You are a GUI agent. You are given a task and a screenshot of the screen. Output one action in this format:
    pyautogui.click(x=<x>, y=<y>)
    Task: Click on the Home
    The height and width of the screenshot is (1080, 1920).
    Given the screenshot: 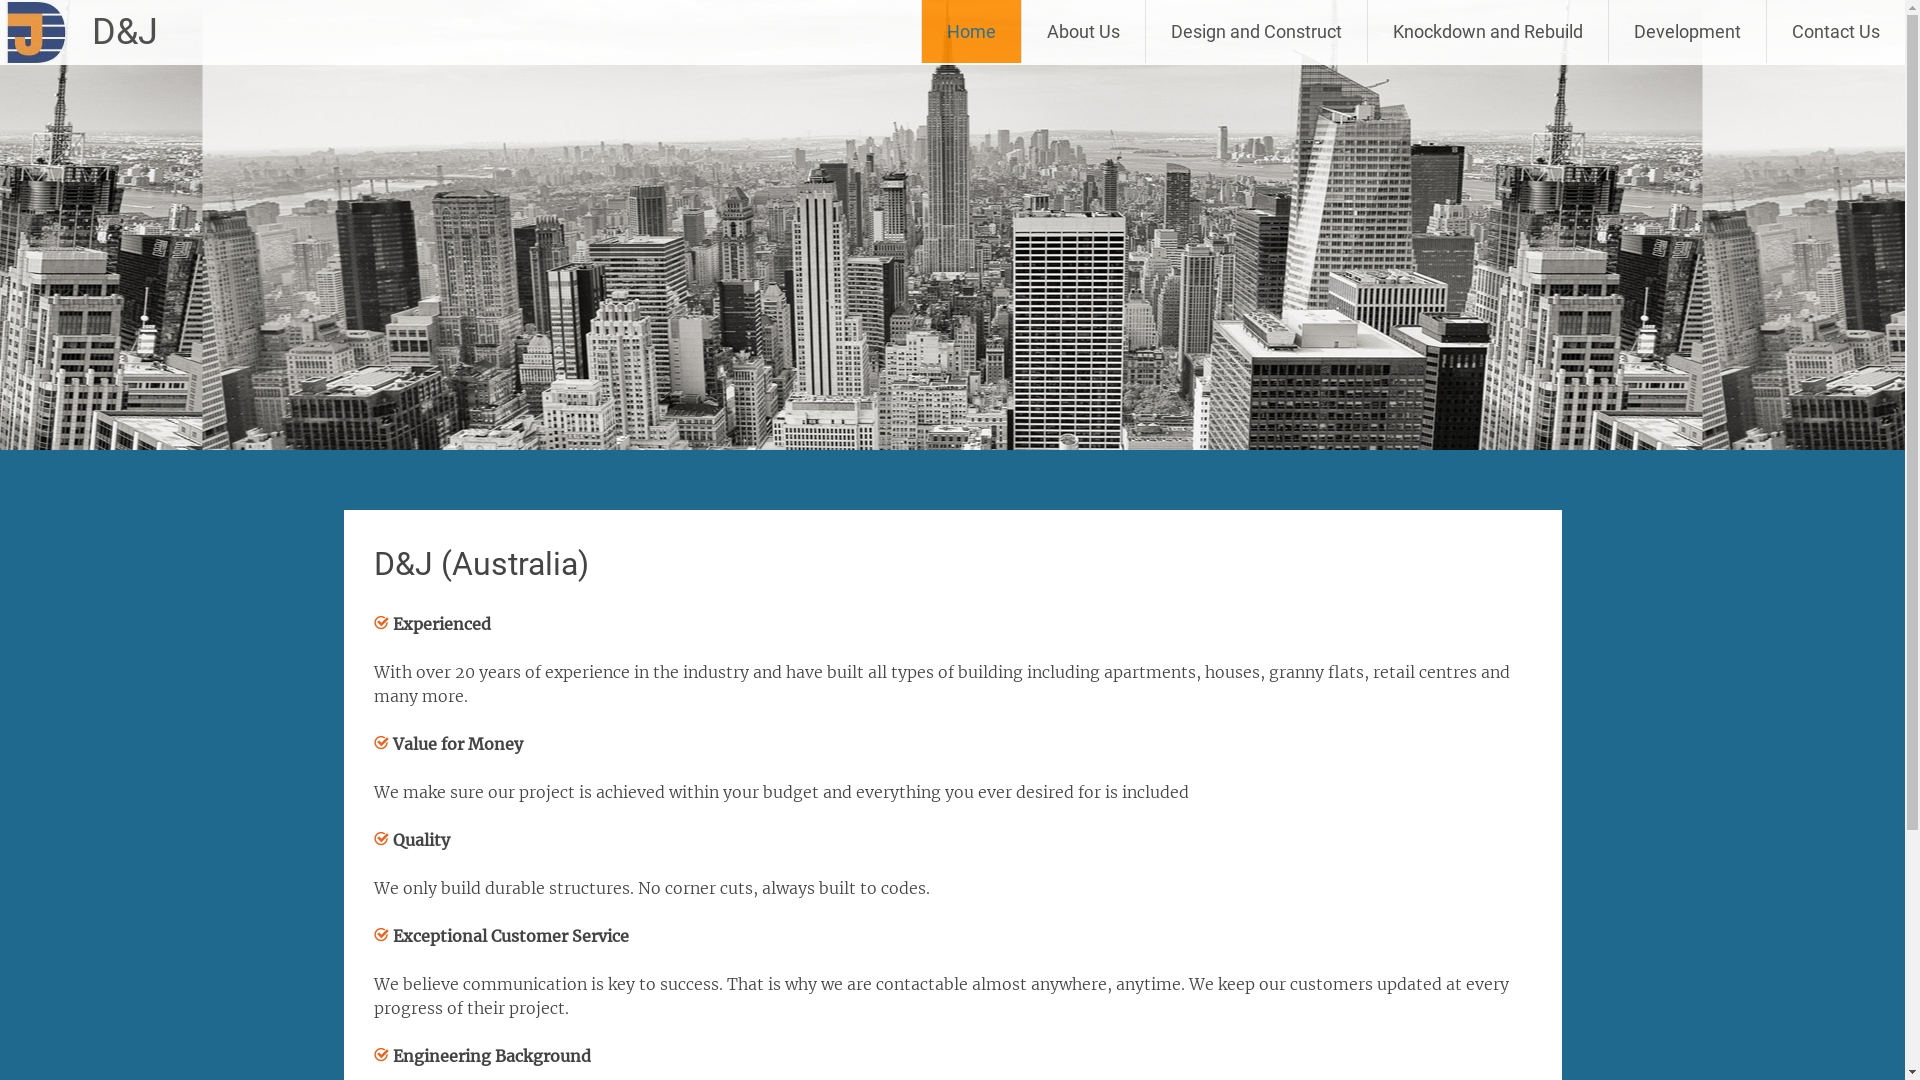 What is the action you would take?
    pyautogui.click(x=972, y=32)
    